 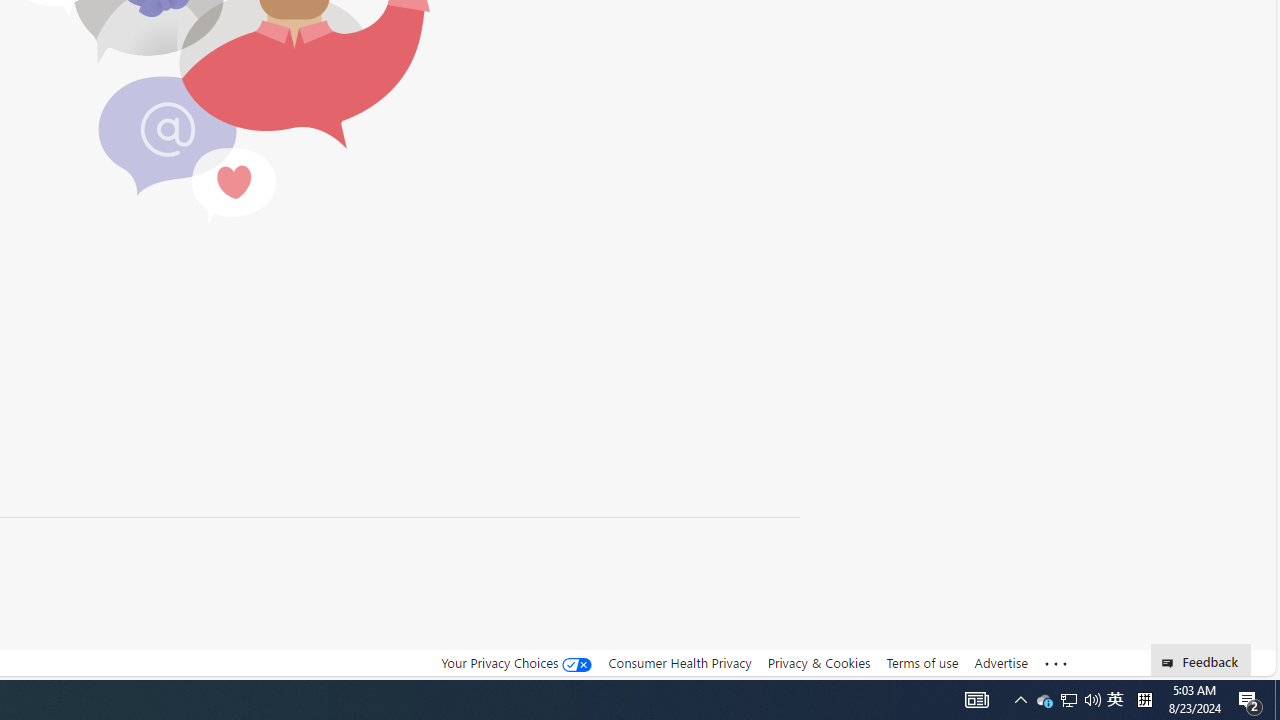 I want to click on Feedback, so click(x=1200, y=660).